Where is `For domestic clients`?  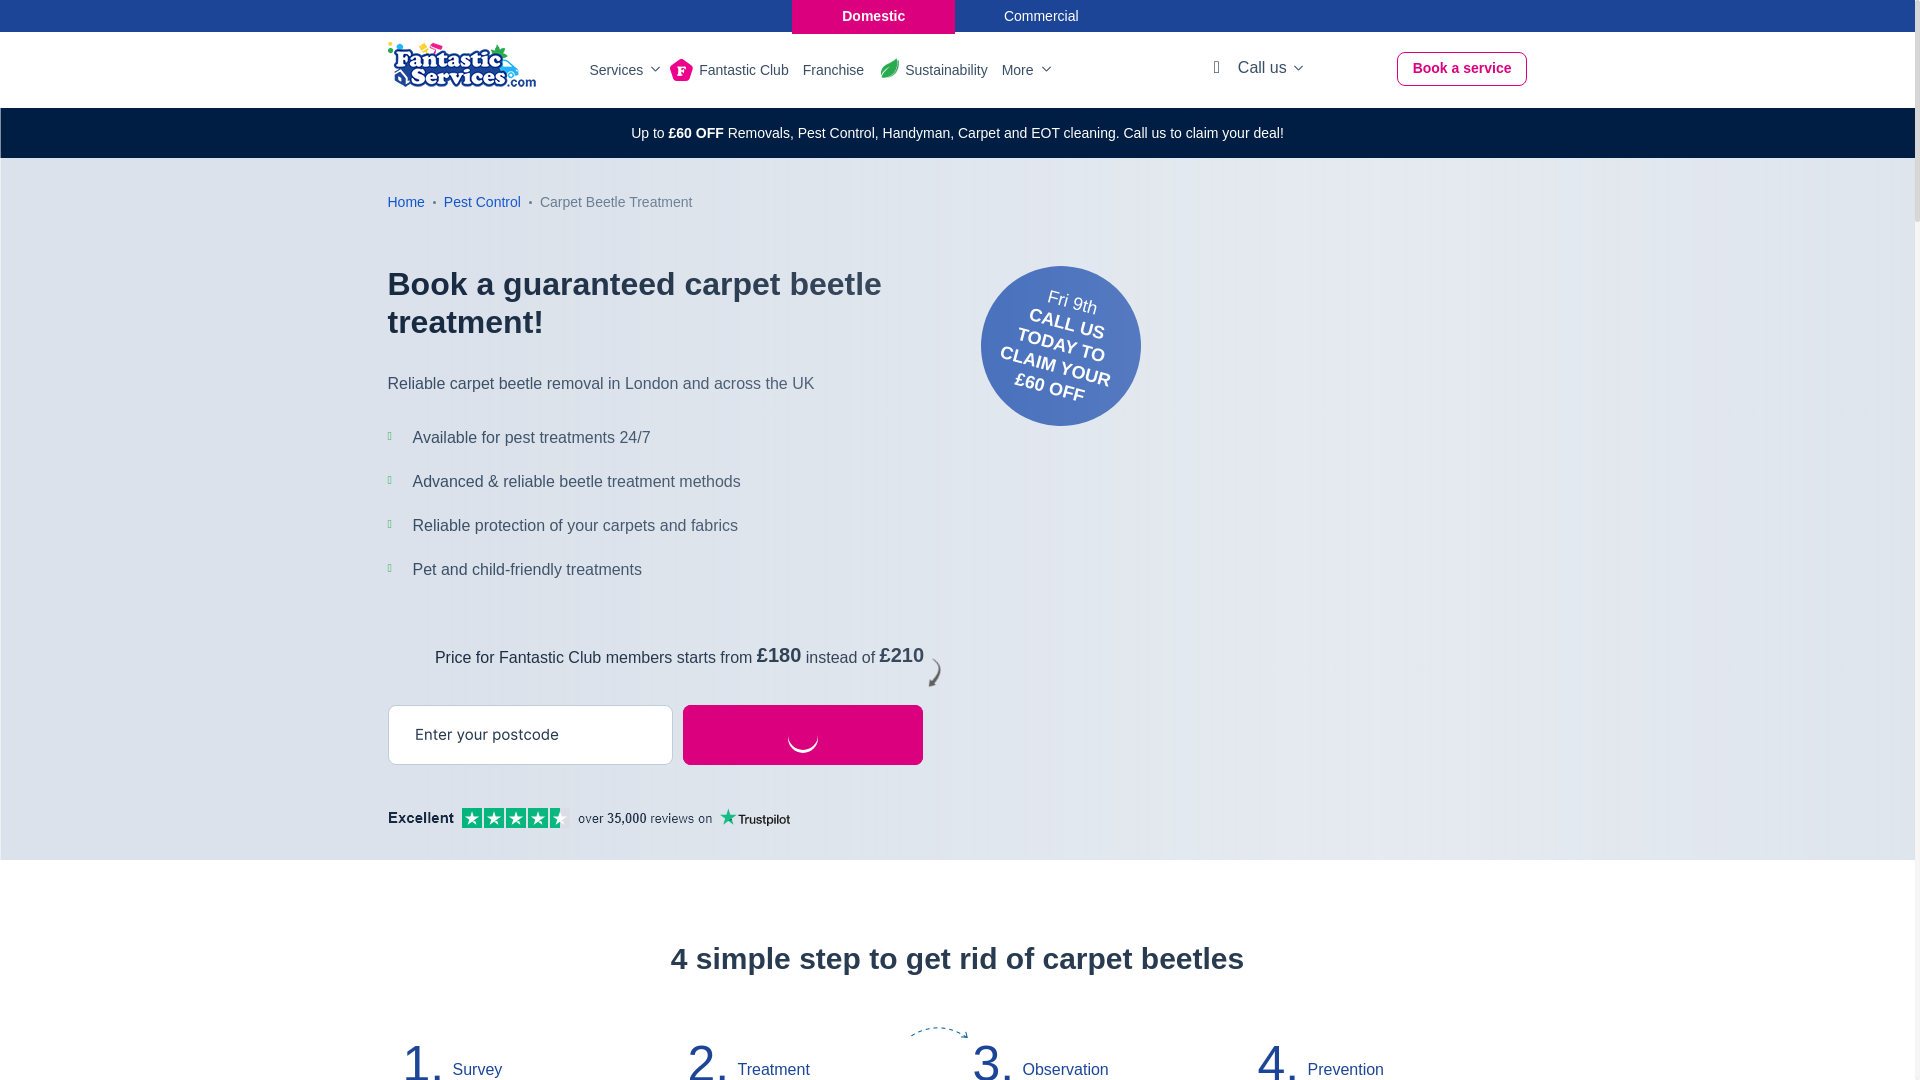 For domestic clients is located at coordinates (872, 16).